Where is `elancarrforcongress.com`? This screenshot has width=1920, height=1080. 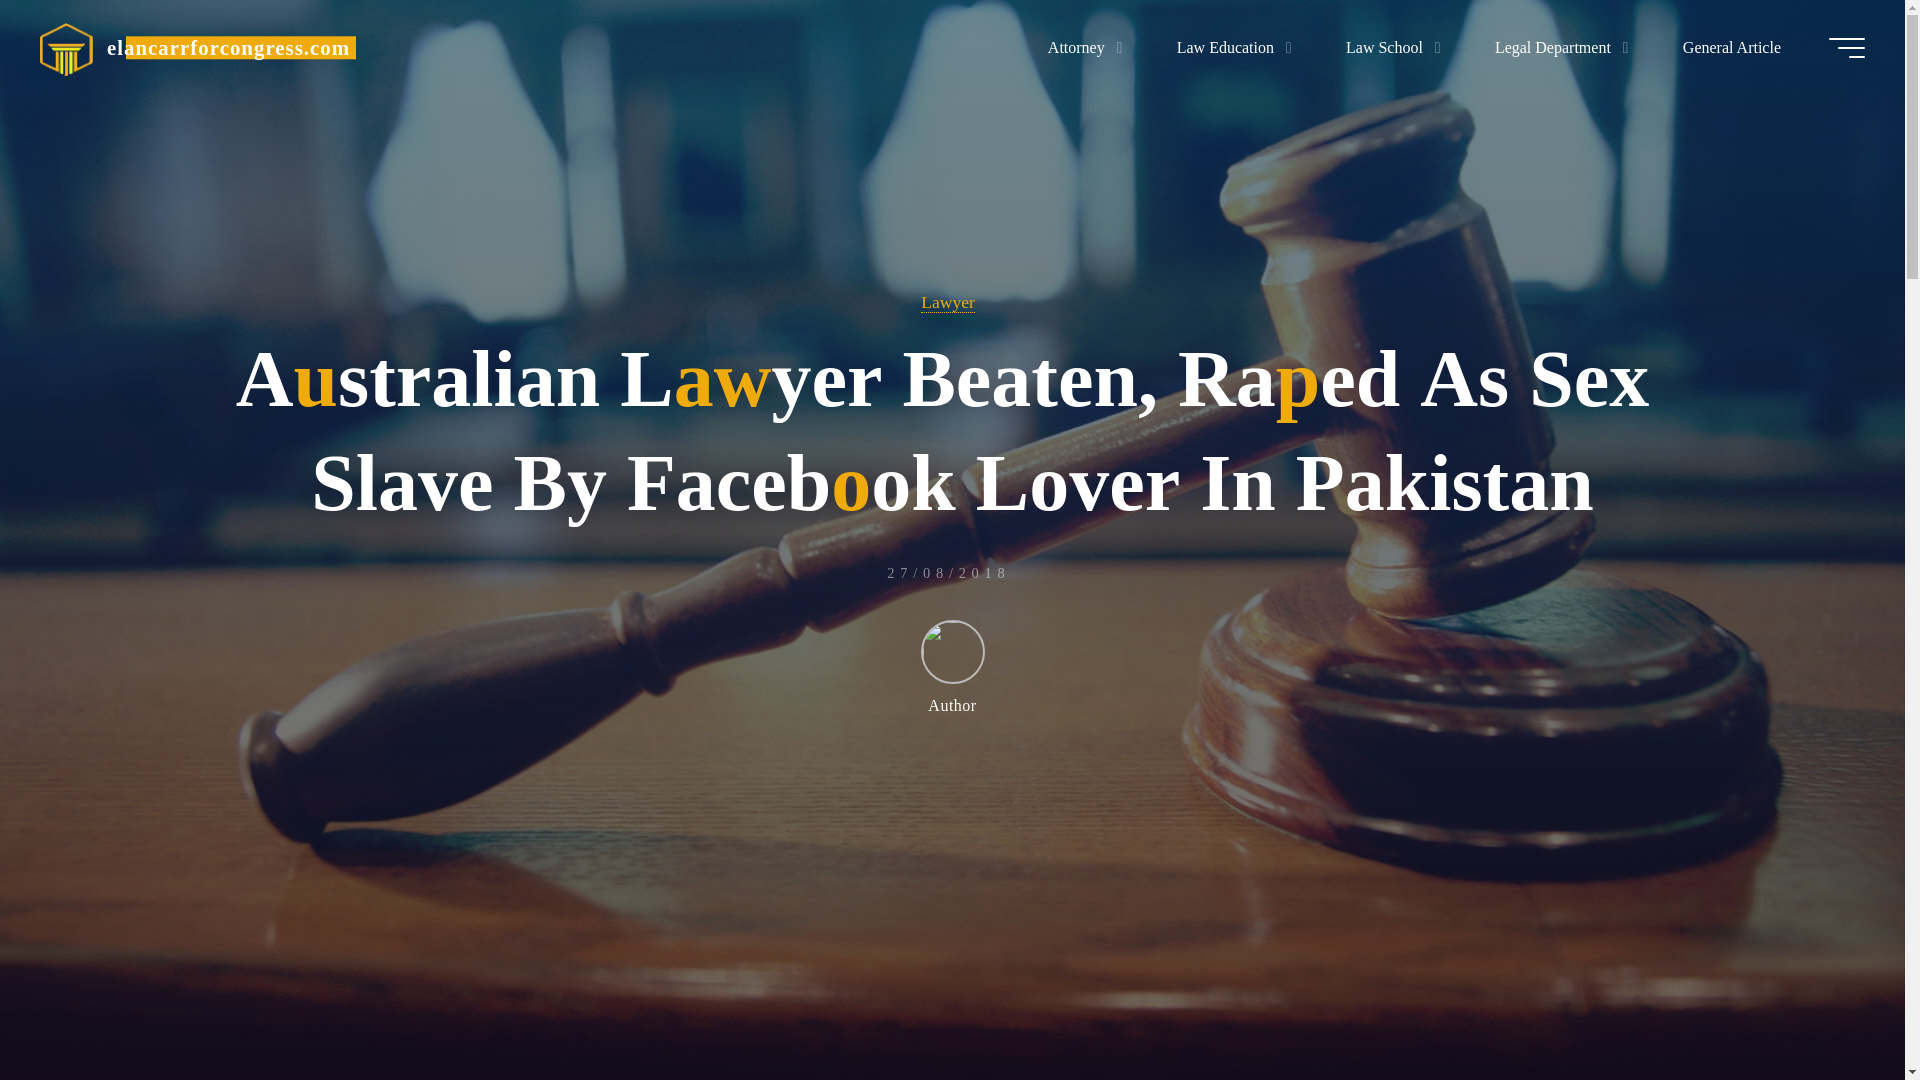 elancarrforcongress.com is located at coordinates (228, 47).